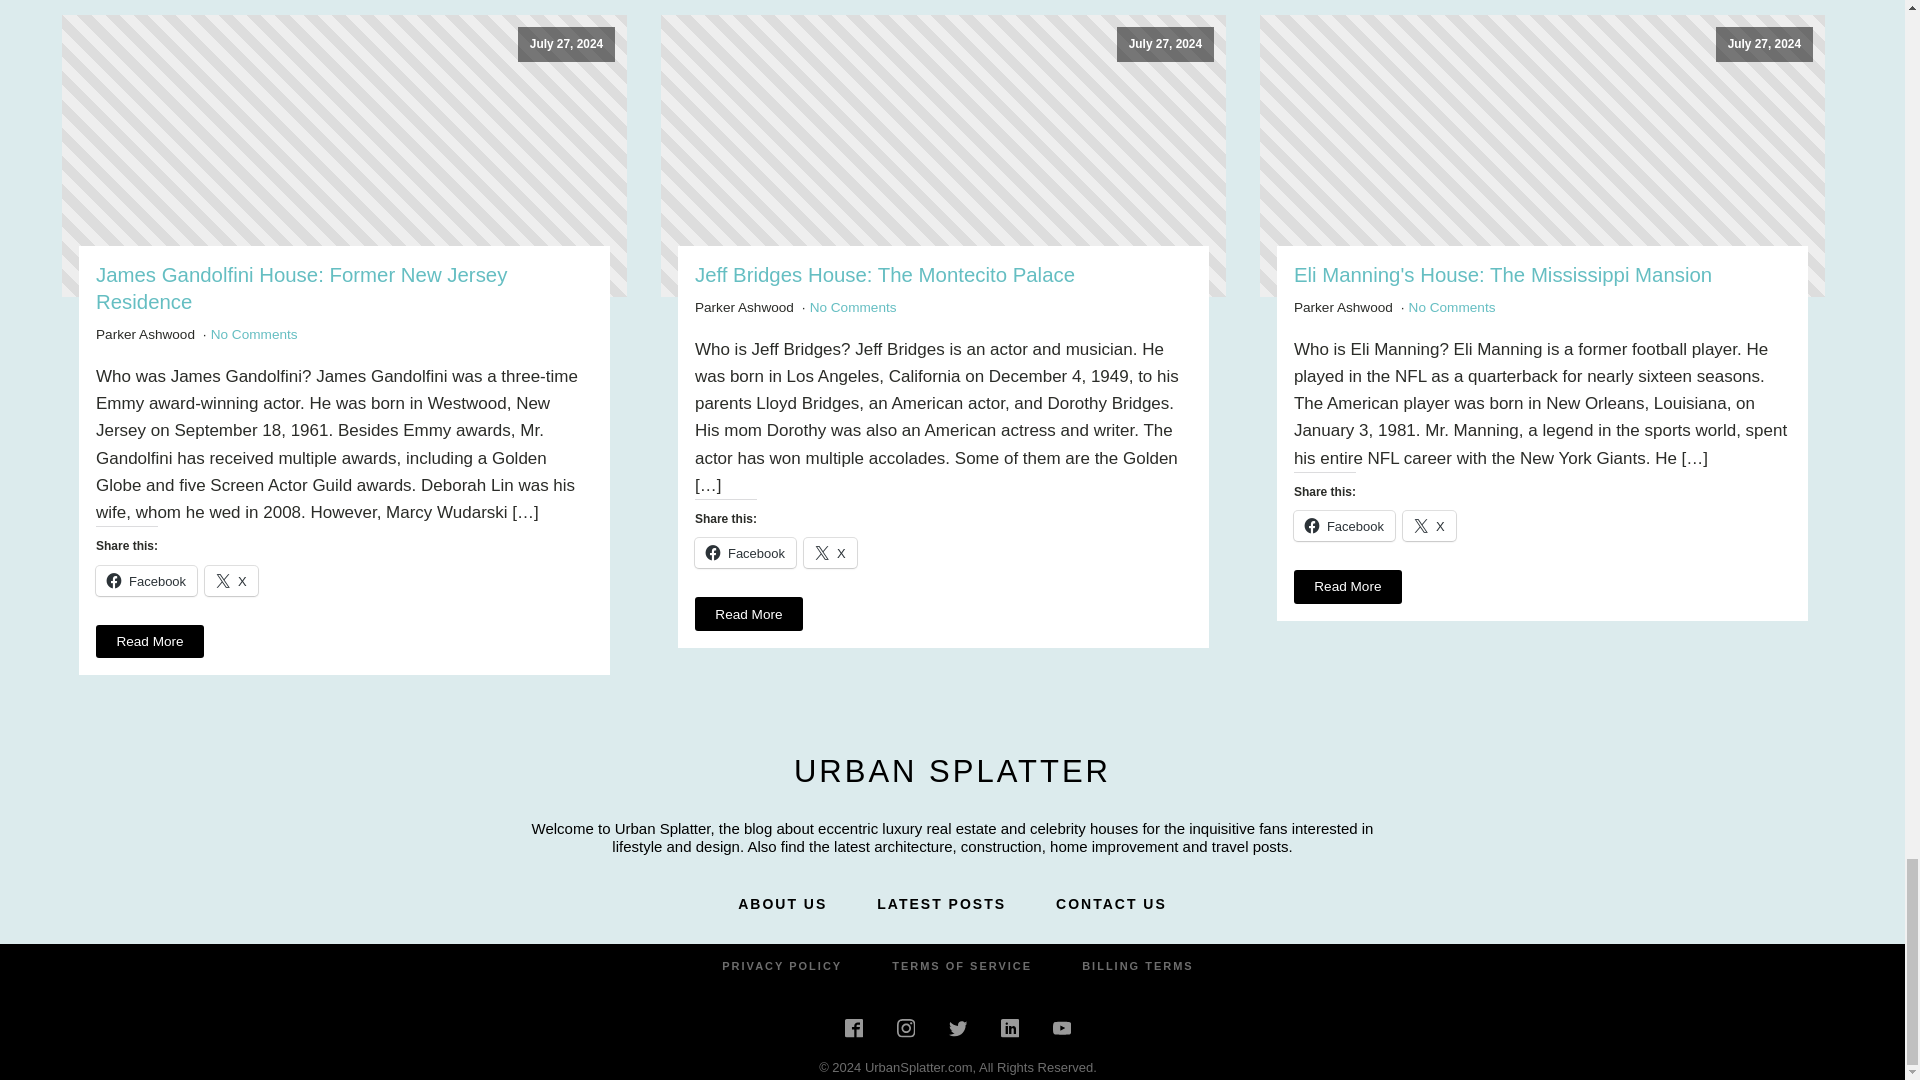 This screenshot has height=1080, width=1920. I want to click on Click to share on Facebook, so click(1344, 526).